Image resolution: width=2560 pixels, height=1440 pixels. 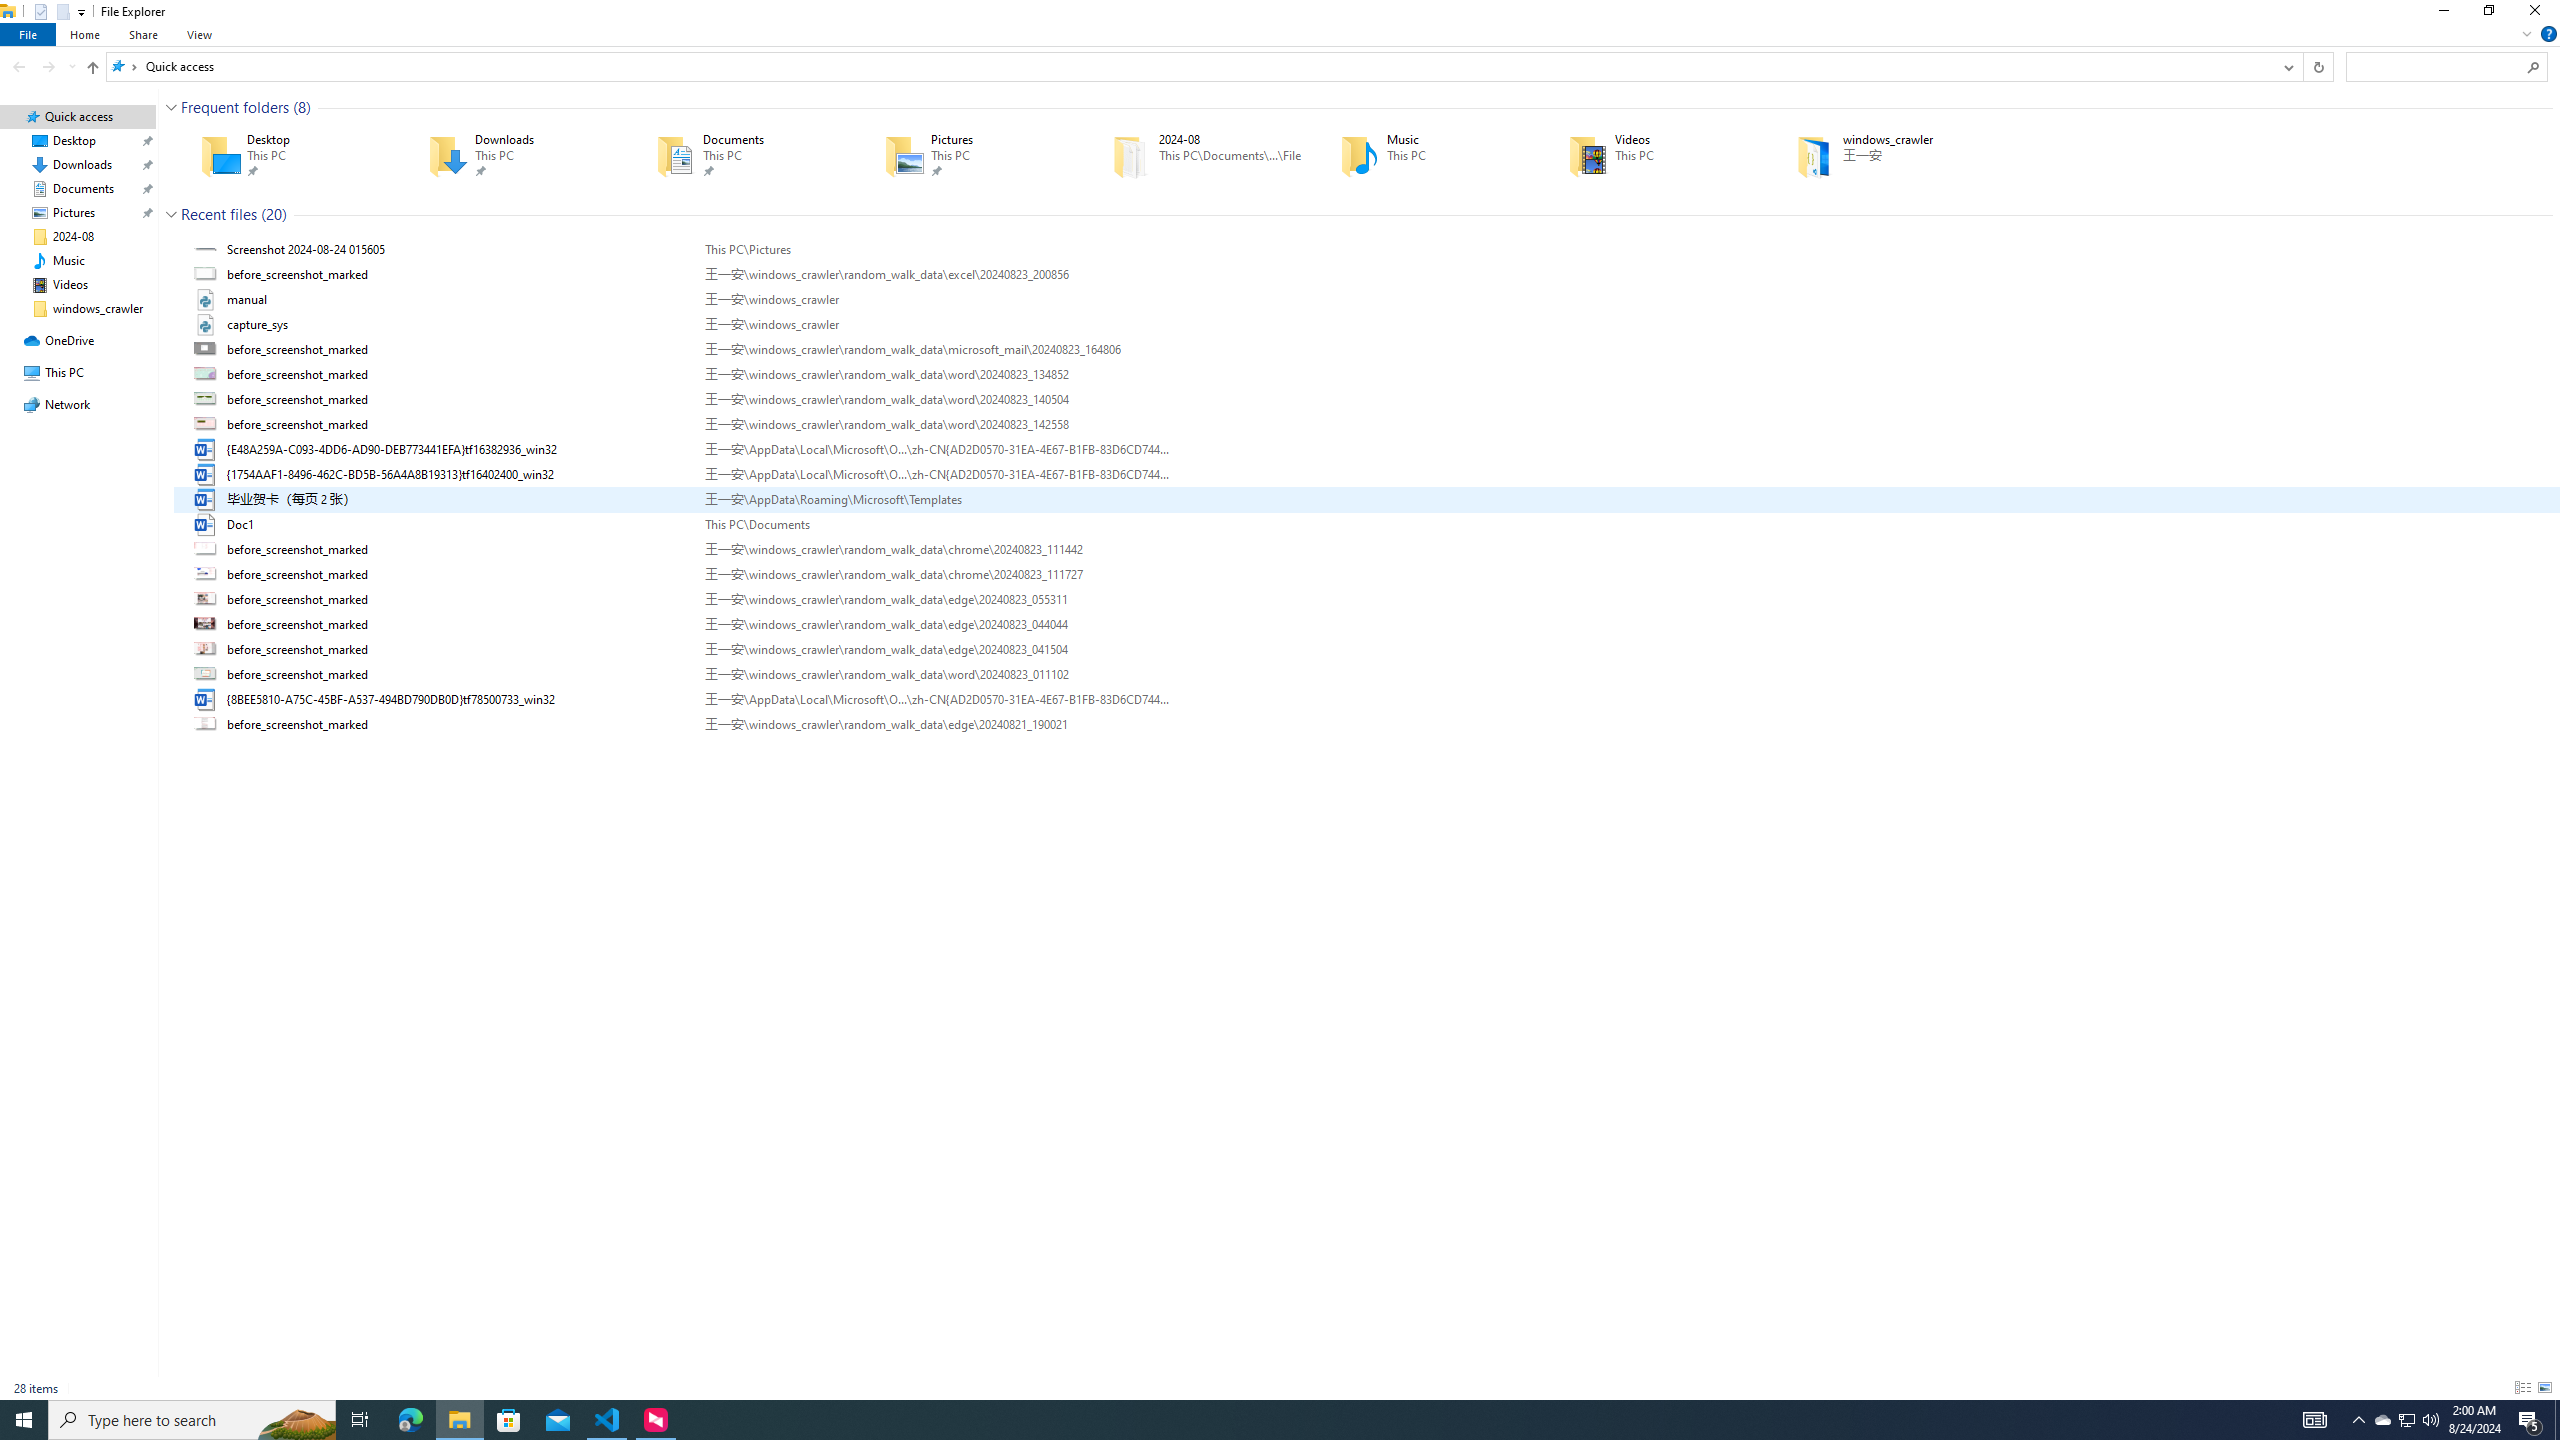 I want to click on Documents, so click(x=742, y=155).